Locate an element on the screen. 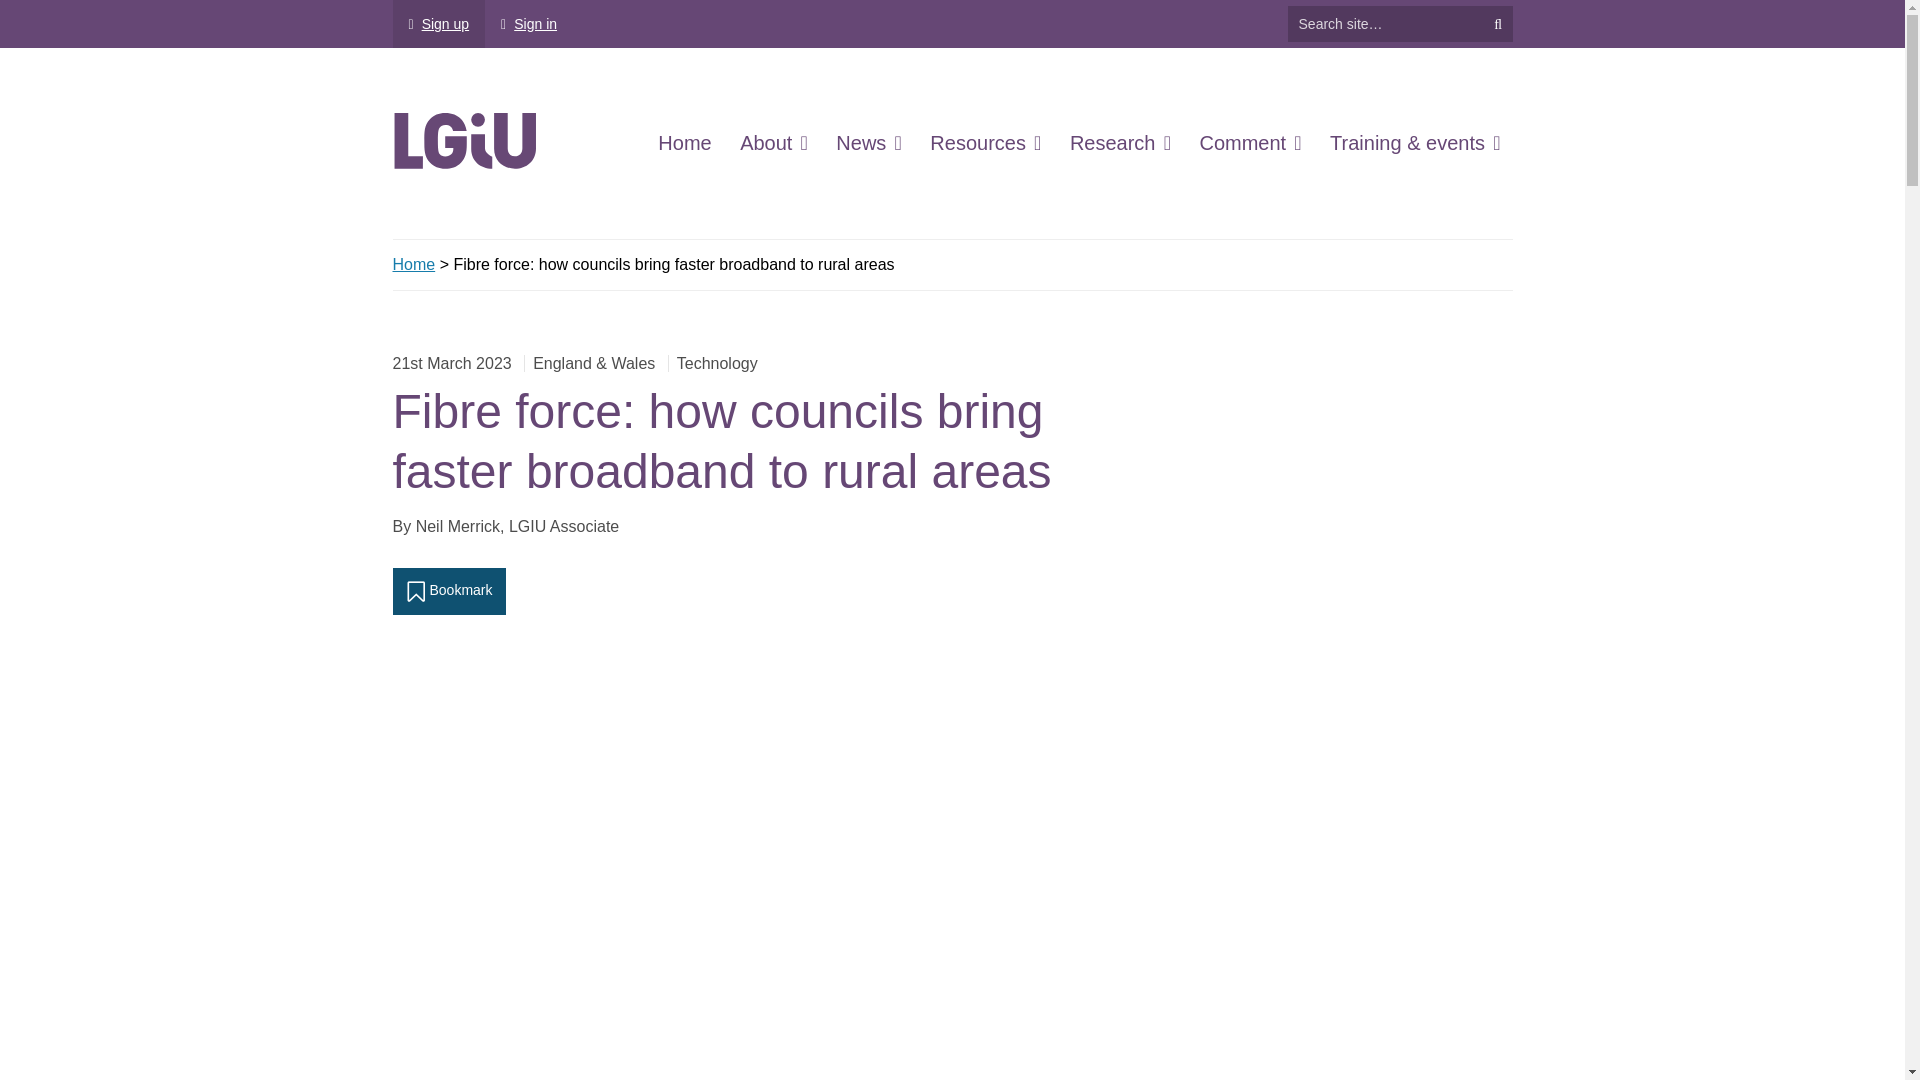  Go to LGiU. is located at coordinates (413, 264).